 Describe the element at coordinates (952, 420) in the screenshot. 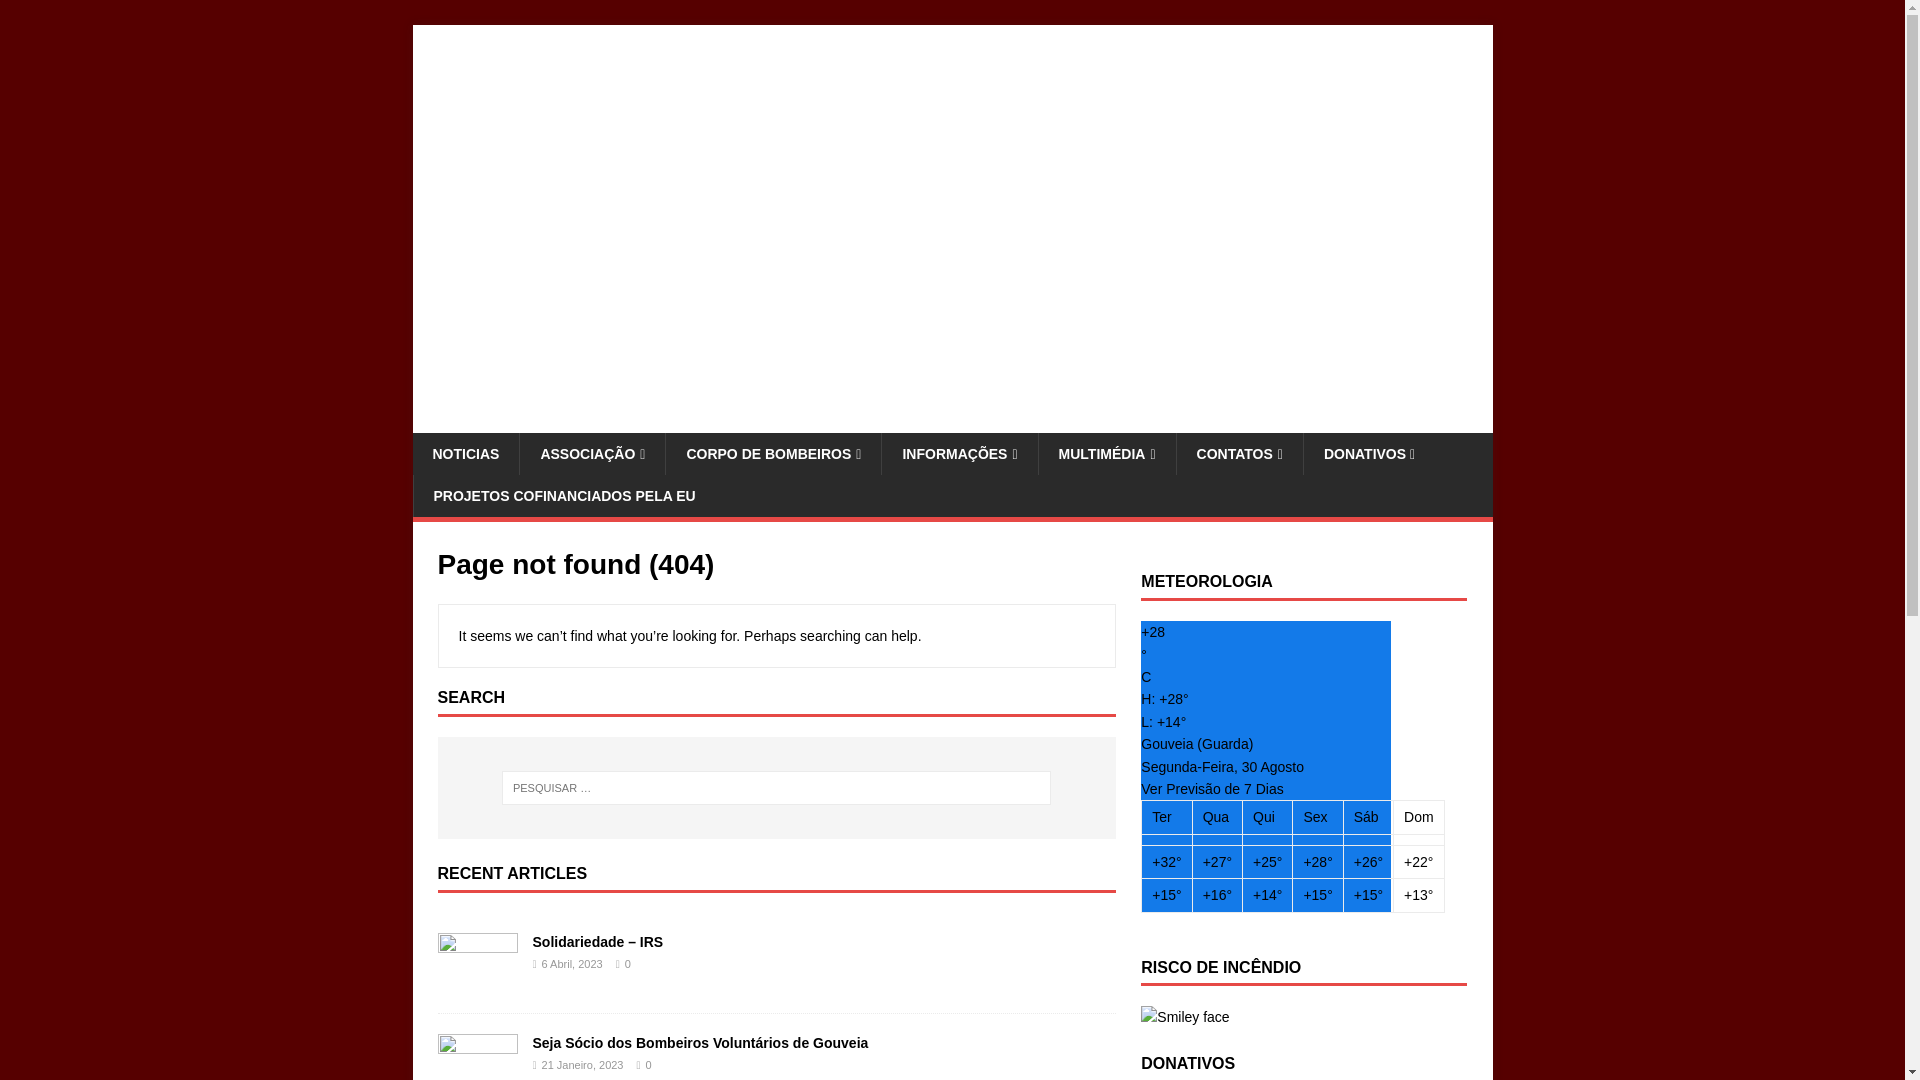

I see `Bombeiros de Gouveia` at that location.